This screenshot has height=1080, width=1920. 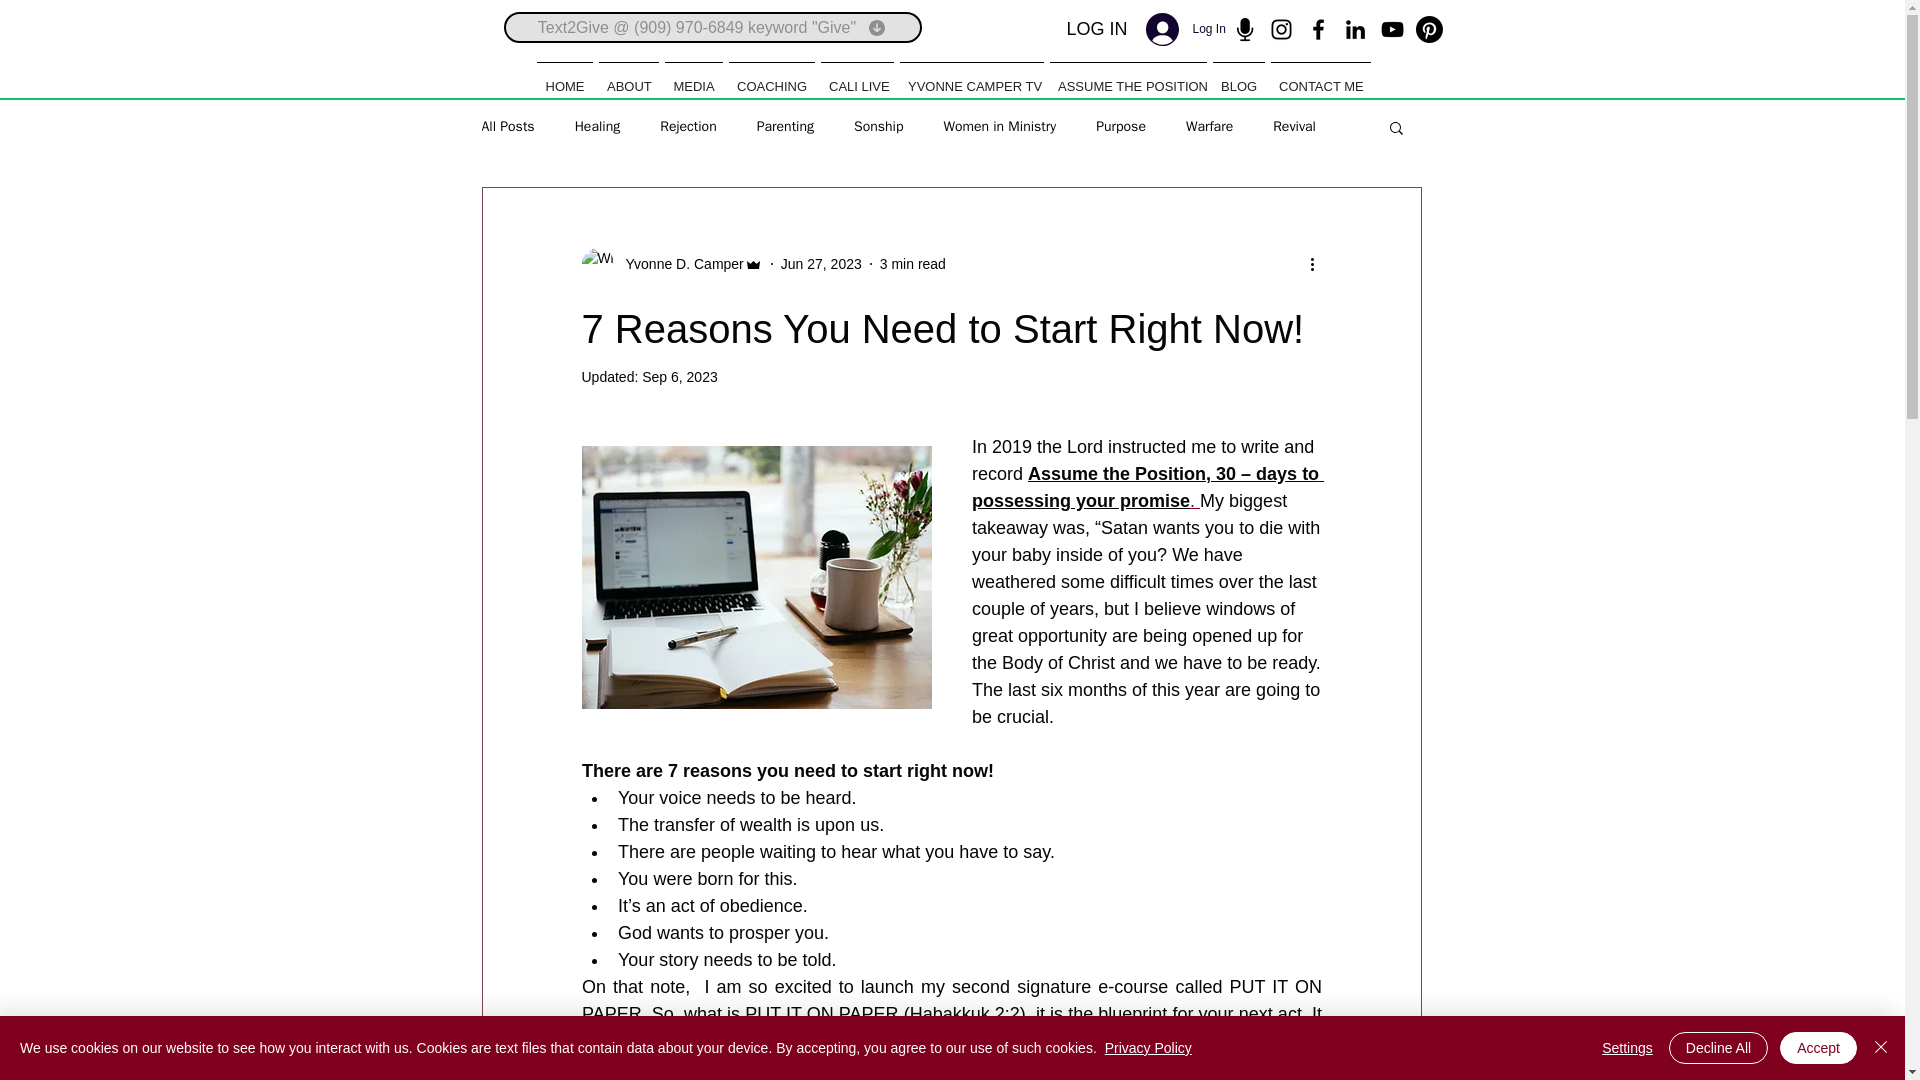 I want to click on HOME, so click(x=564, y=76).